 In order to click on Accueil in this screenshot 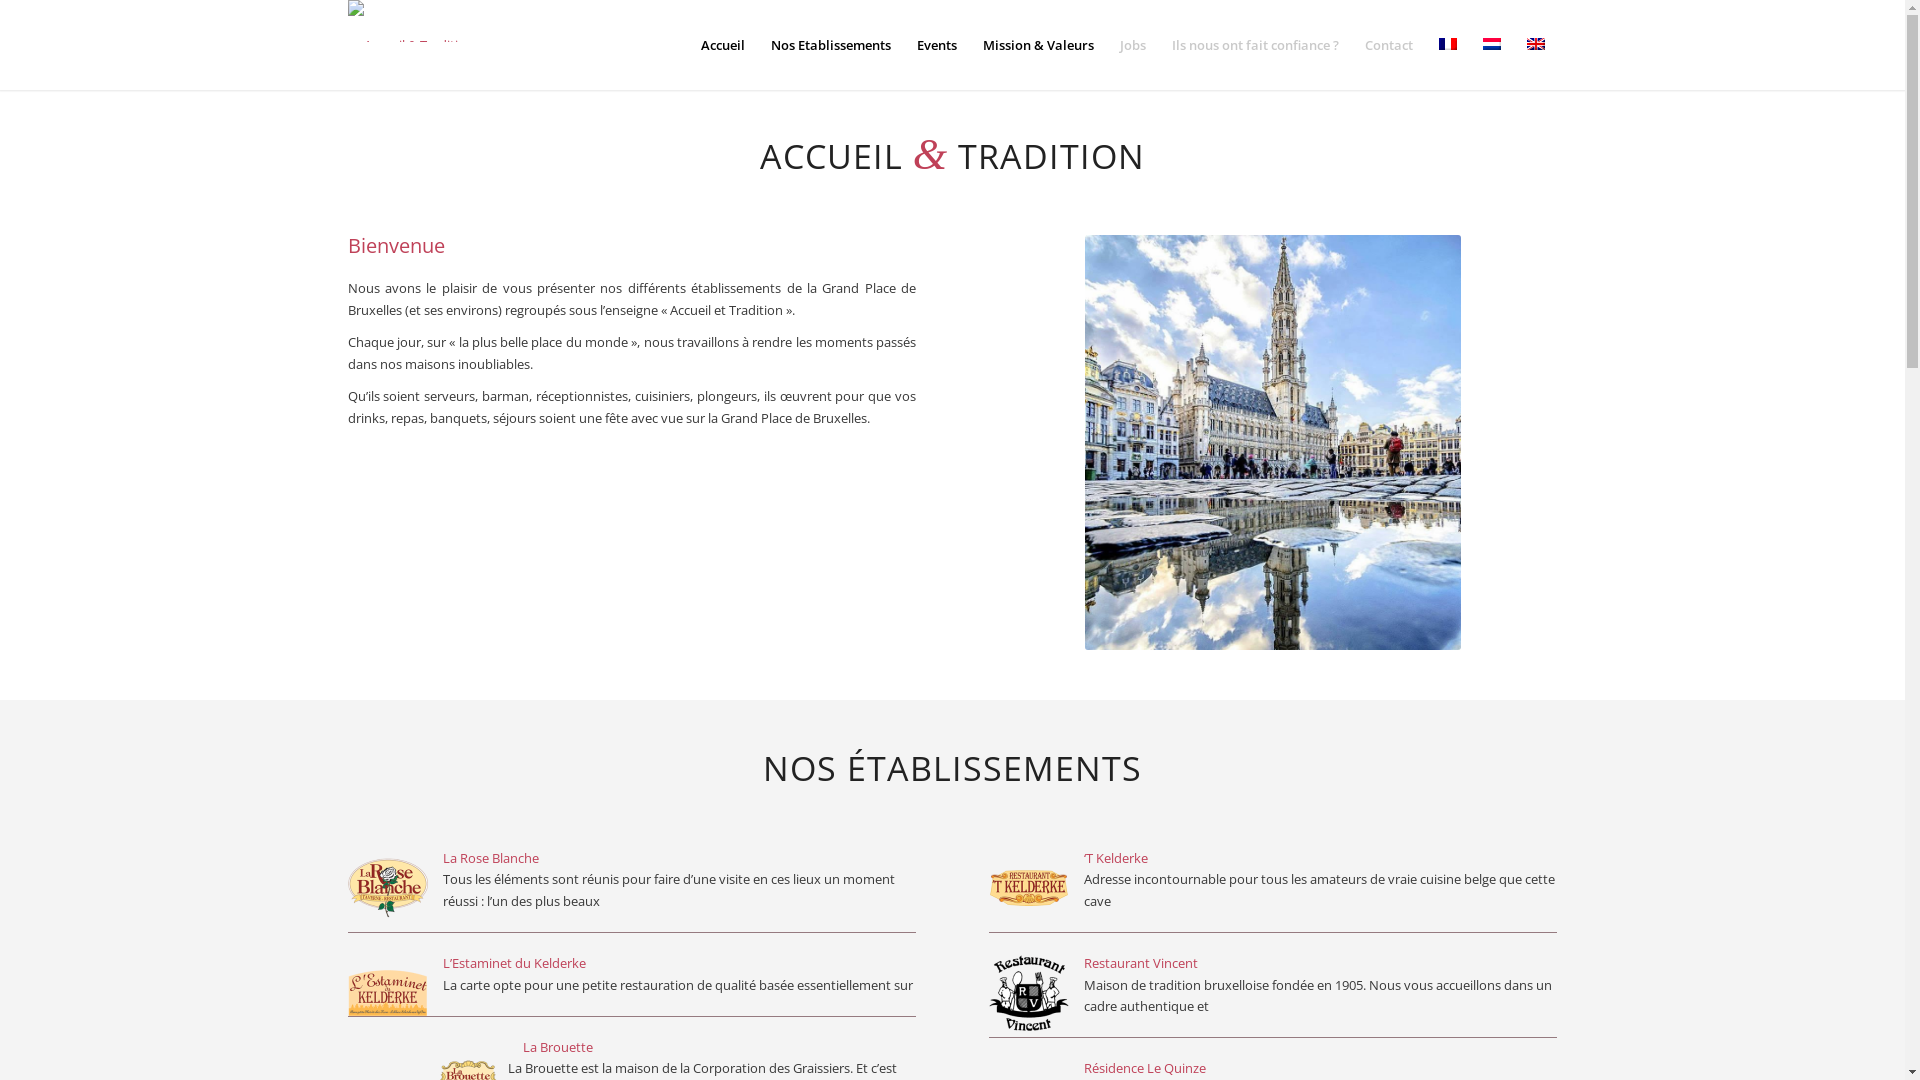, I will do `click(723, 45)`.